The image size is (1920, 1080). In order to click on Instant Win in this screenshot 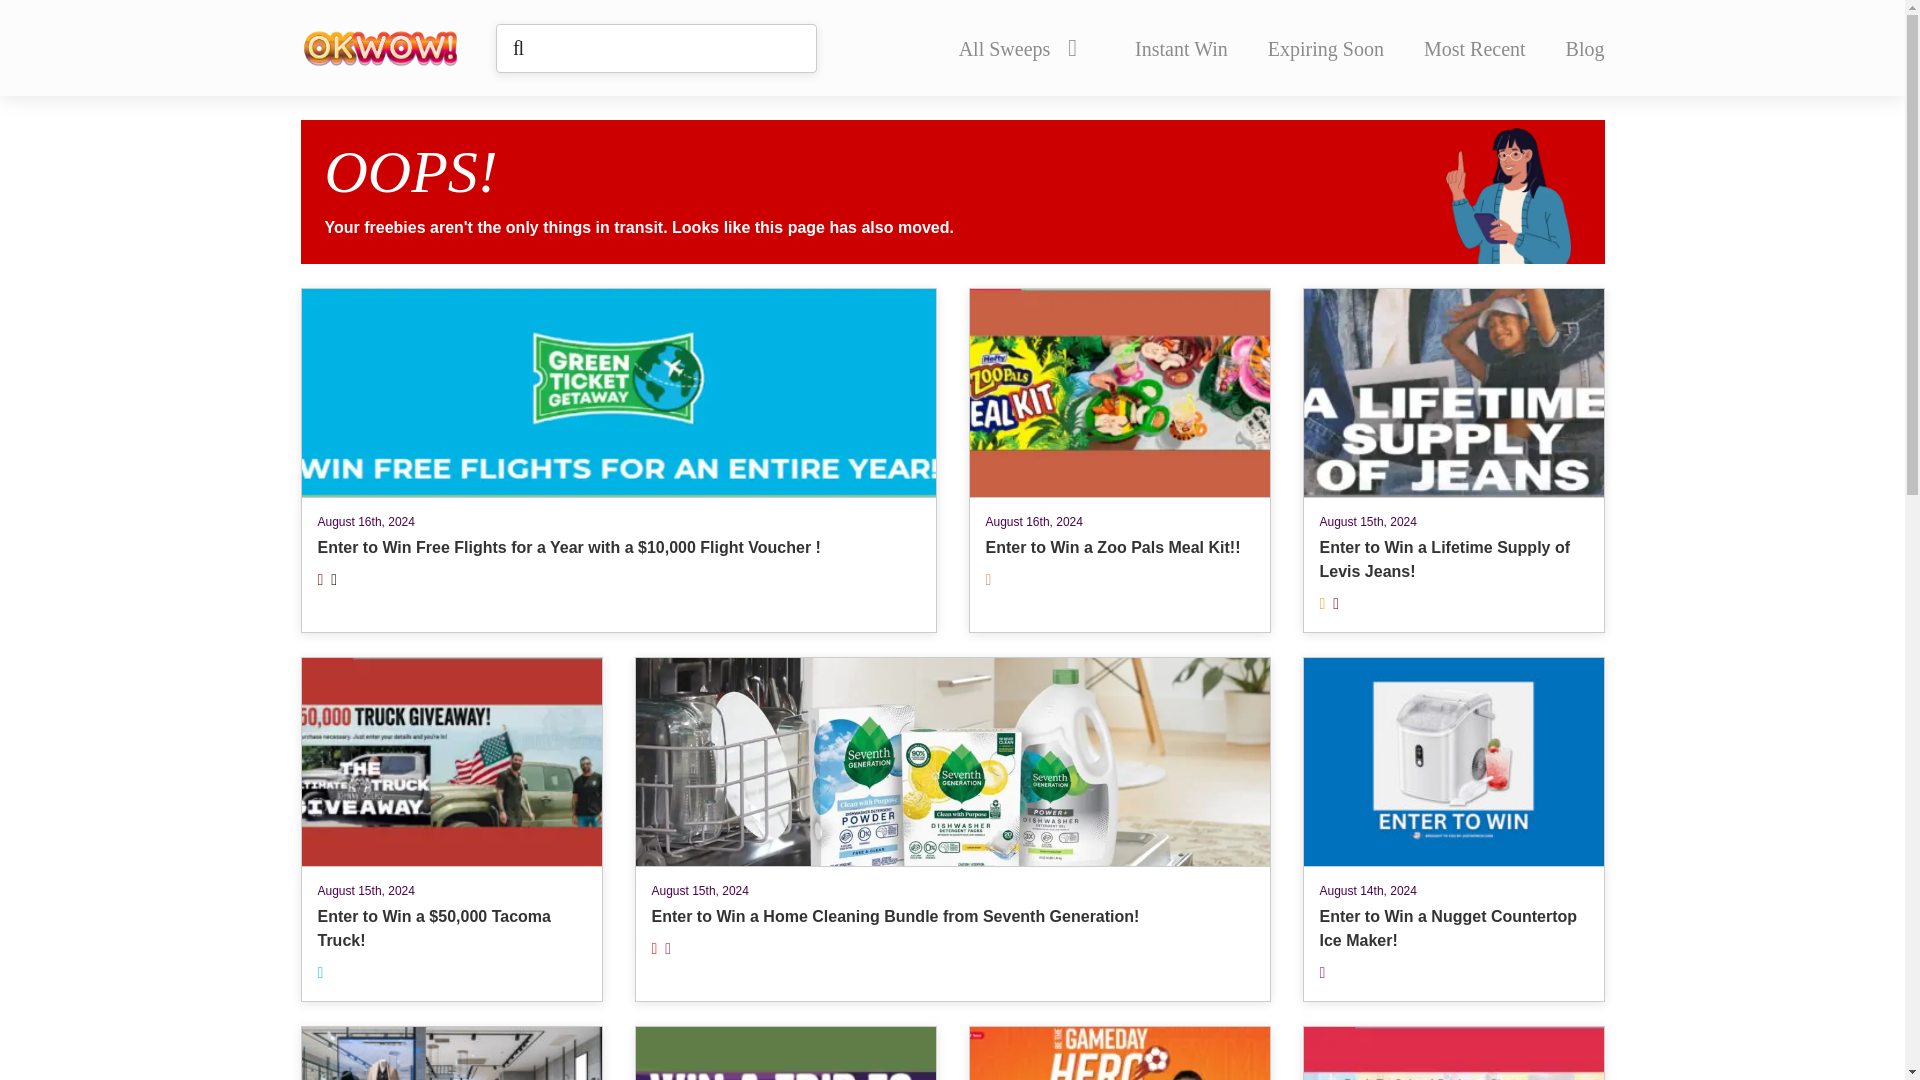, I will do `click(1181, 48)`.